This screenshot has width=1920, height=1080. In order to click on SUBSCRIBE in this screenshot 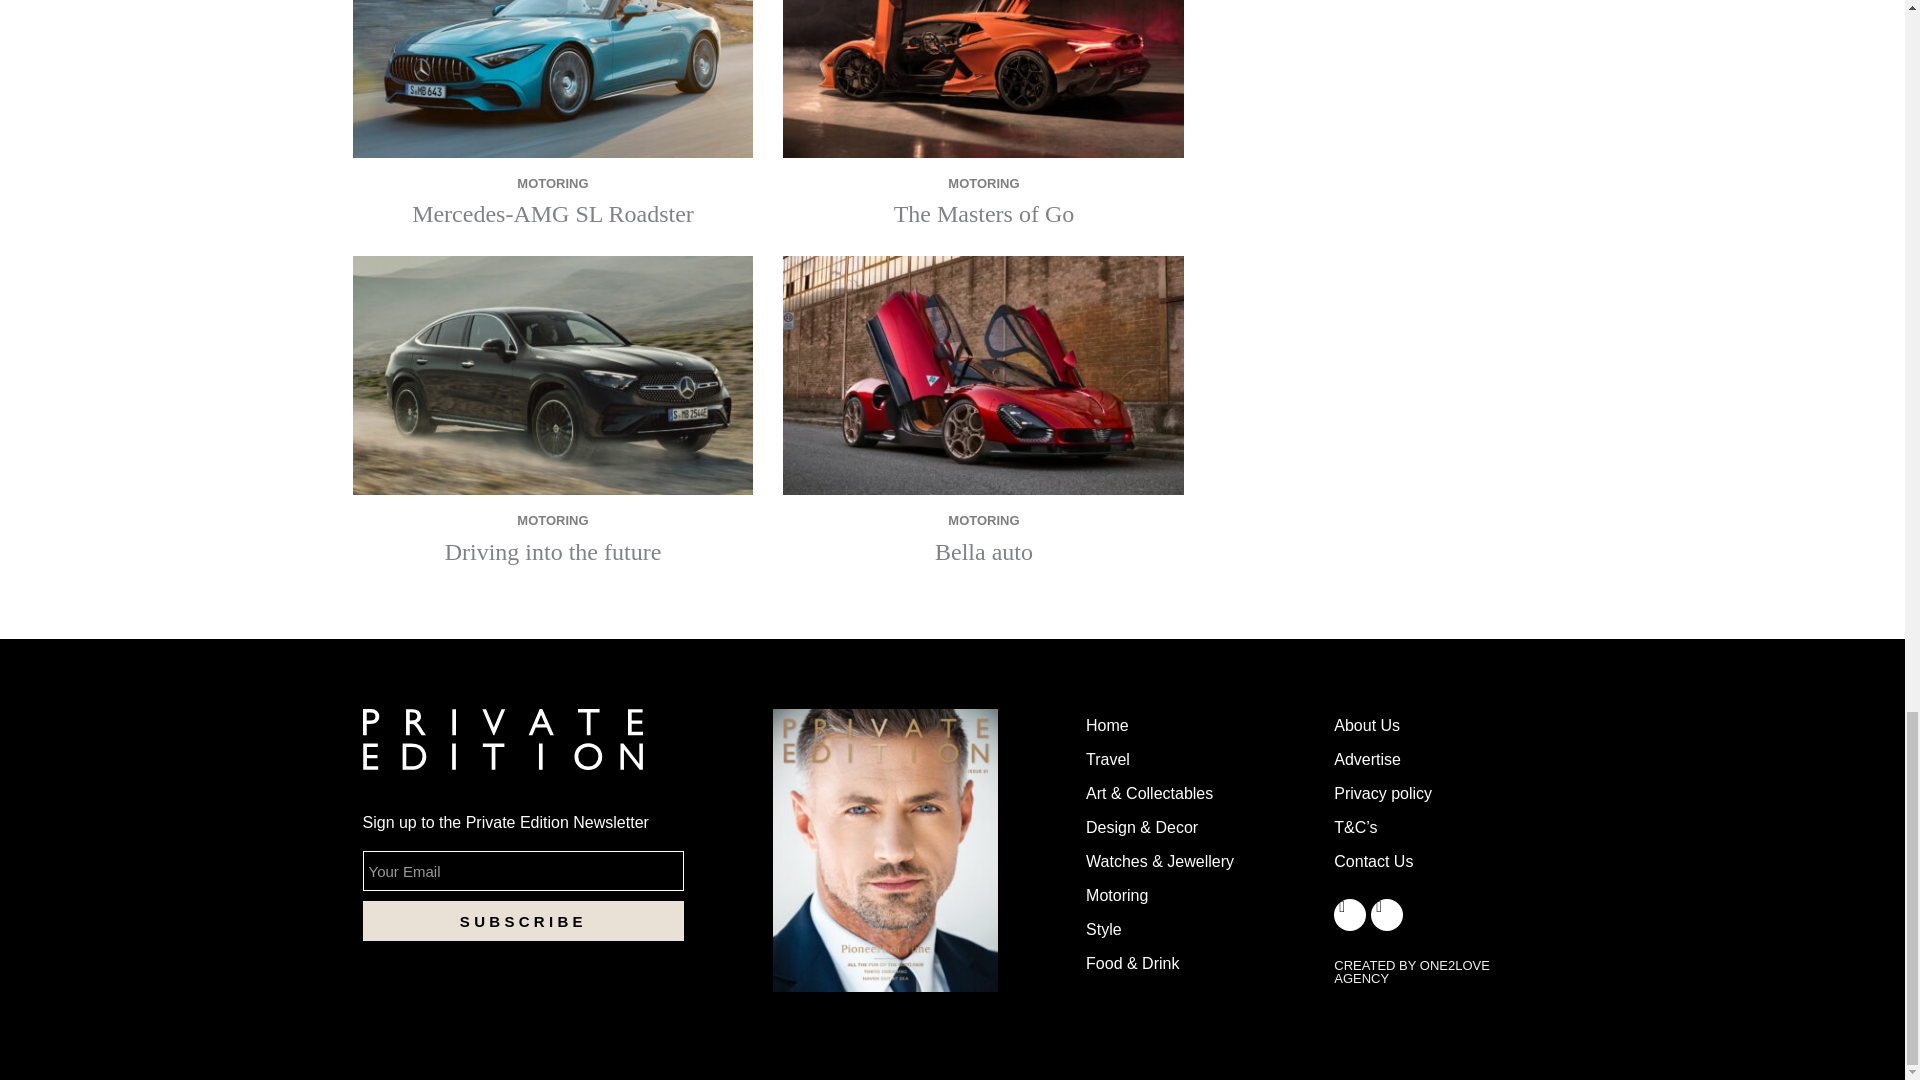, I will do `click(522, 920)`.